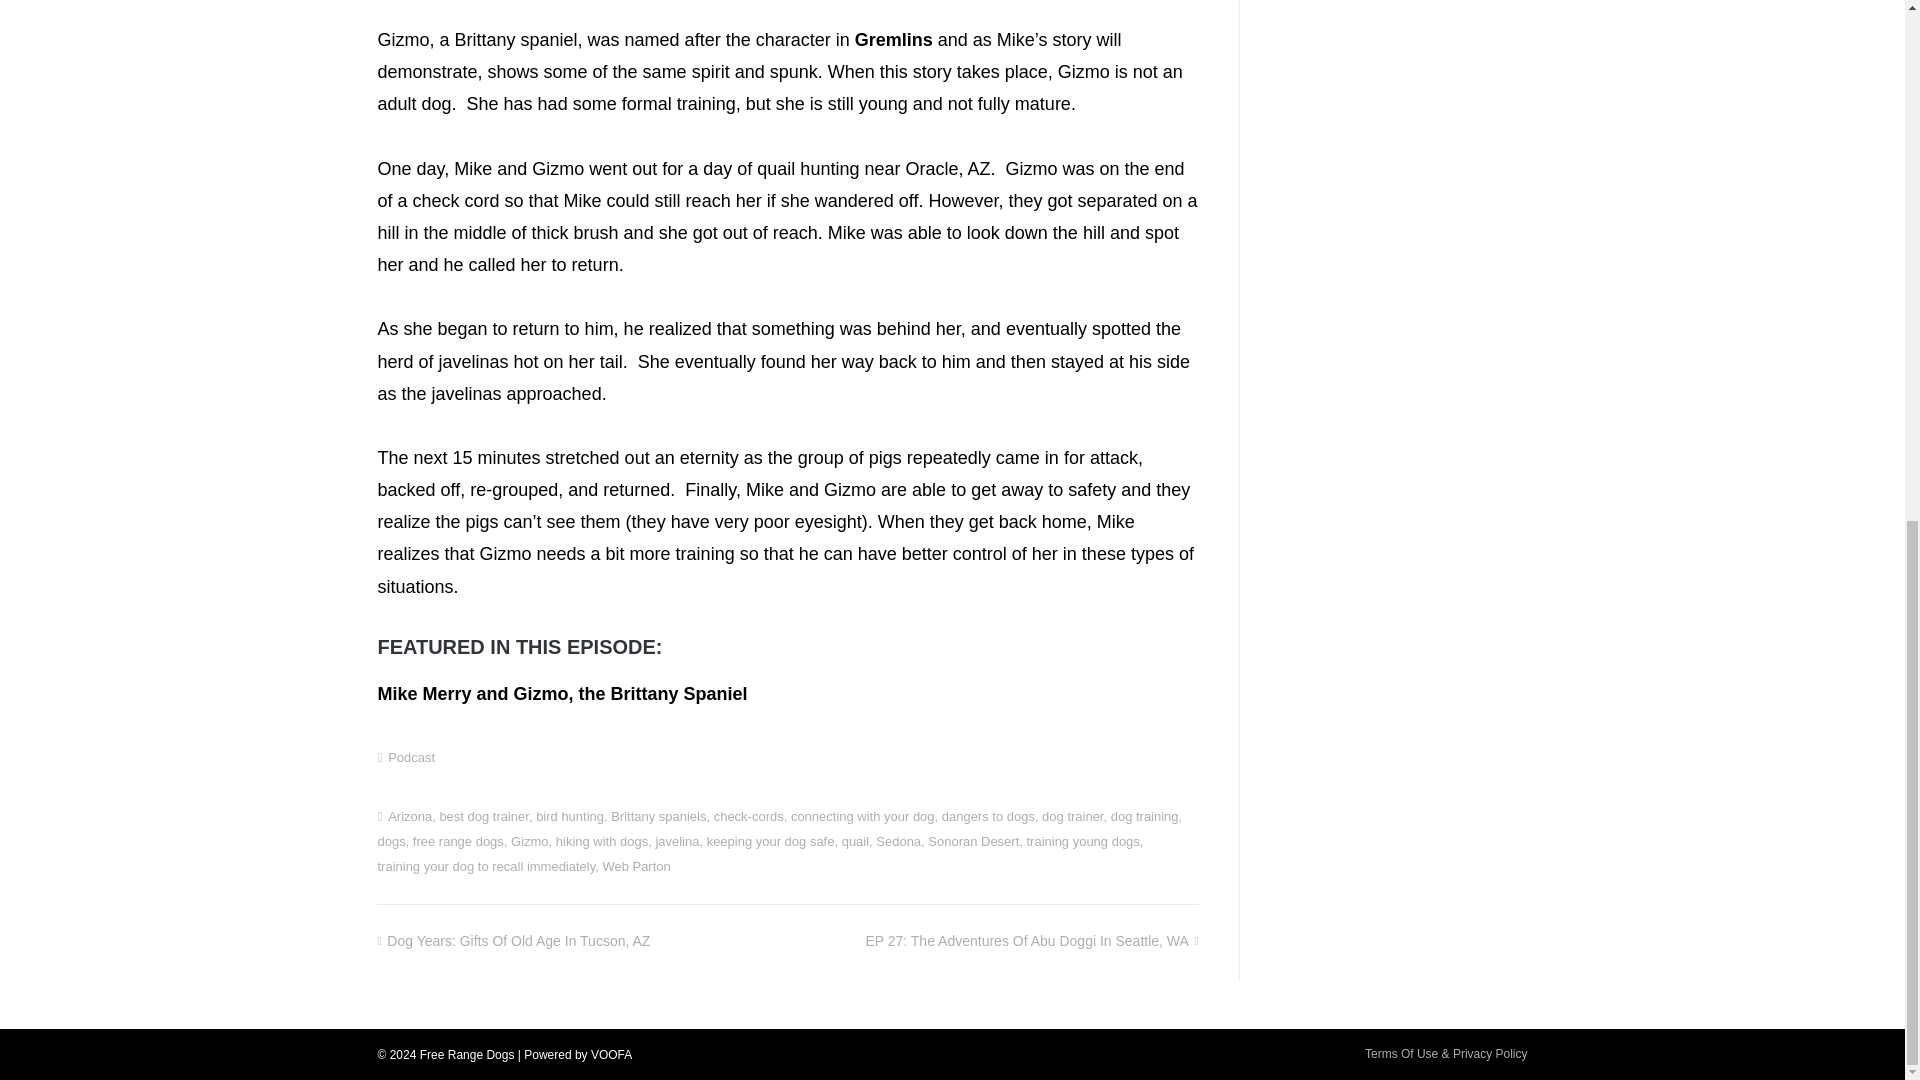 Image resolution: width=1920 pixels, height=1080 pixels. I want to click on Arizona, so click(410, 816).